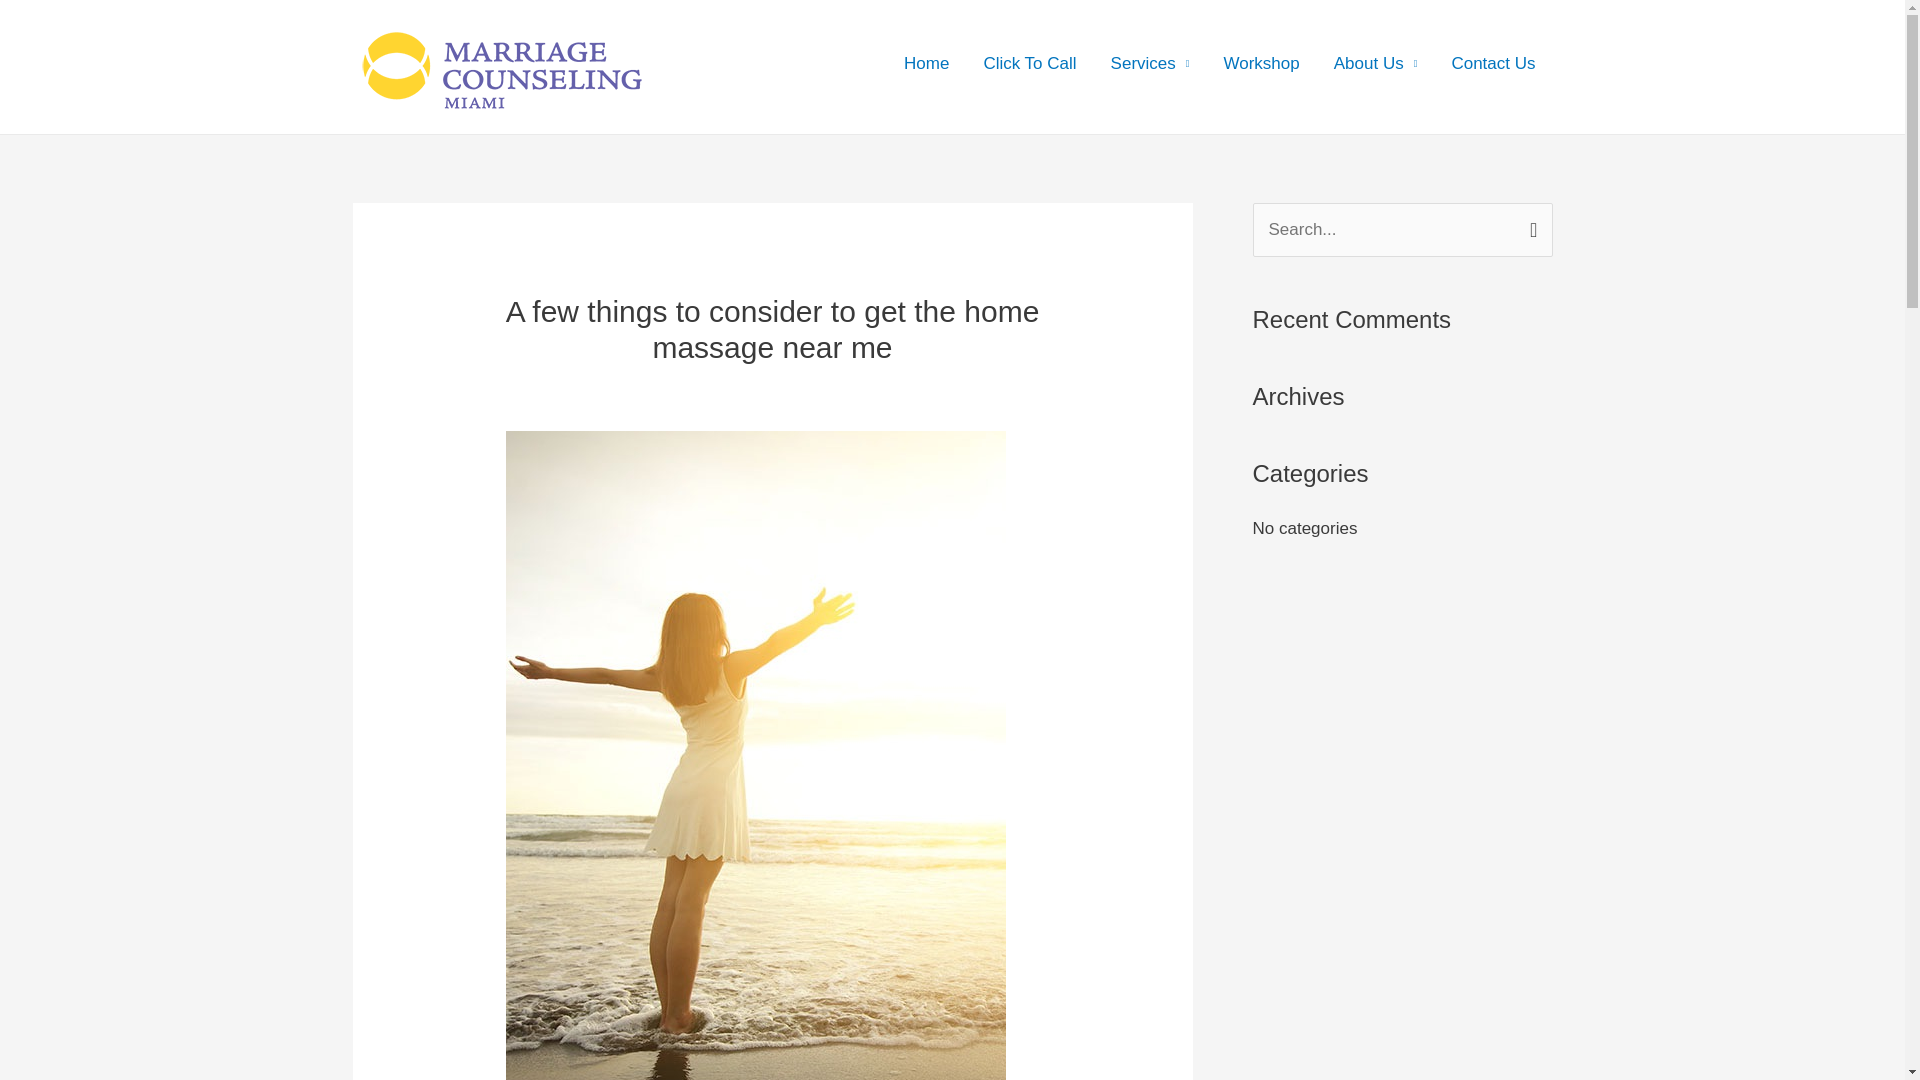 The image size is (1920, 1080). What do you see at coordinates (1376, 66) in the screenshot?
I see `About Us` at bounding box center [1376, 66].